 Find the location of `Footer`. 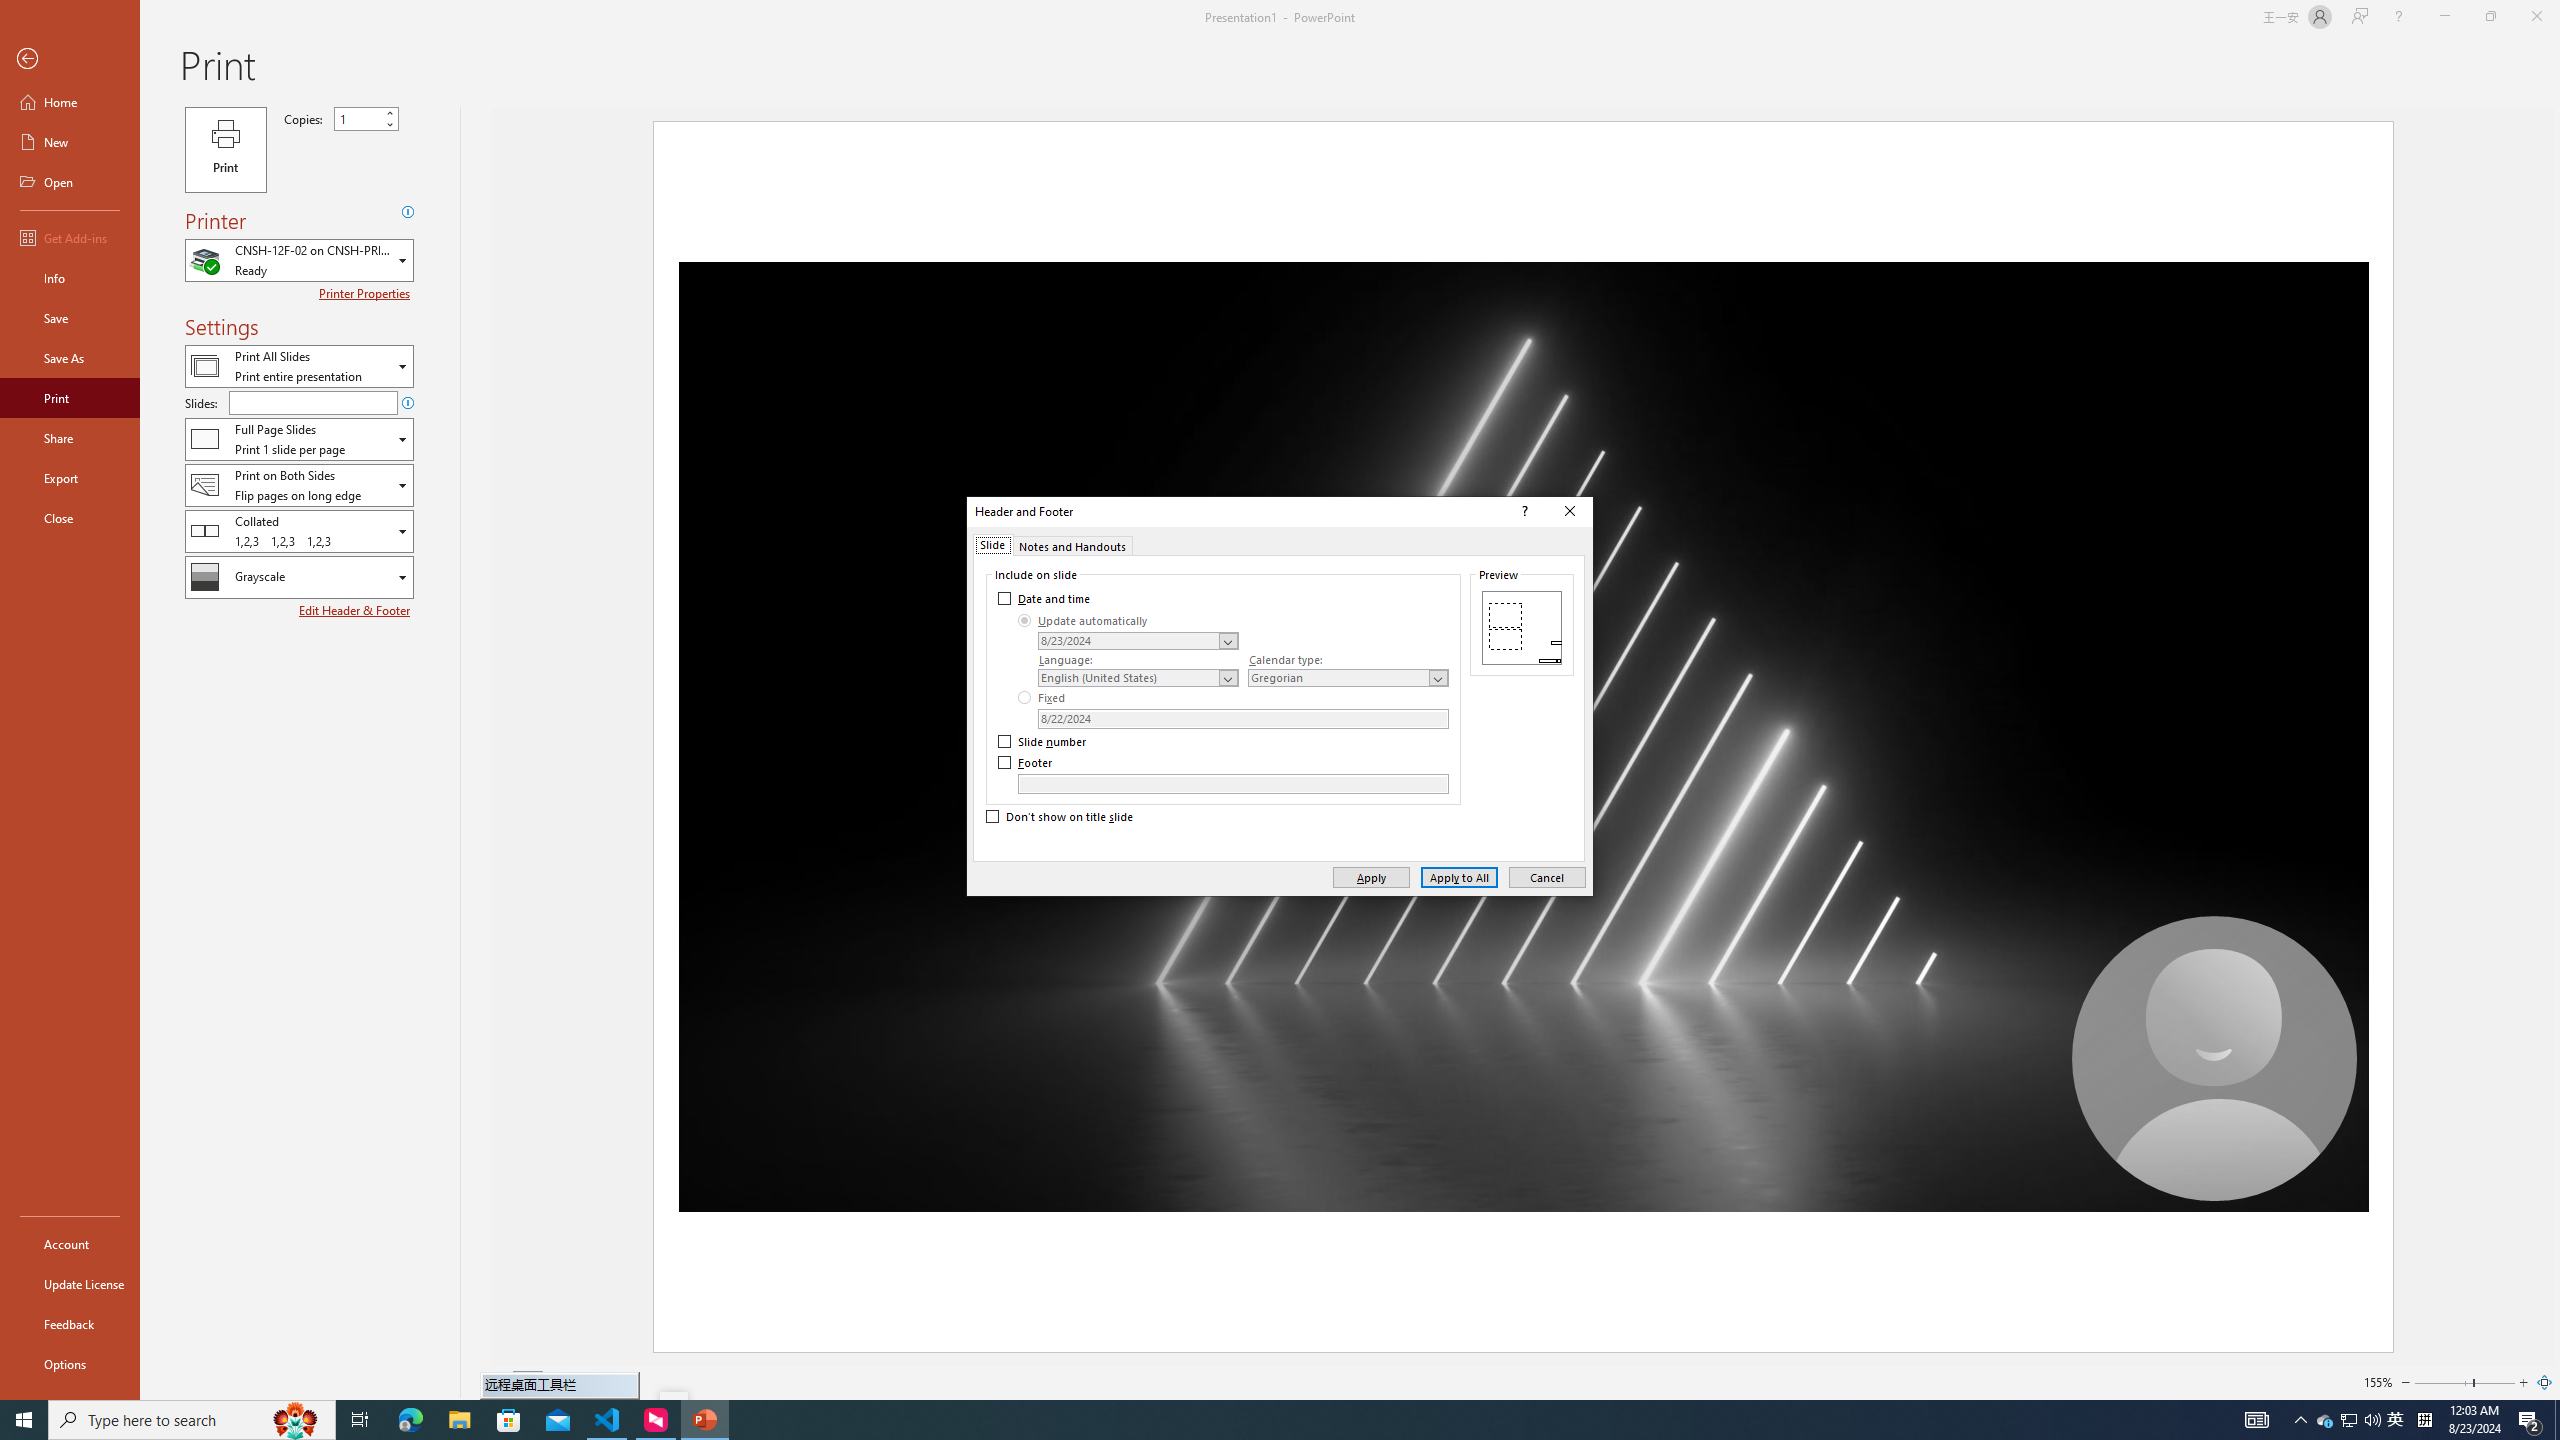

Footer is located at coordinates (1233, 784).